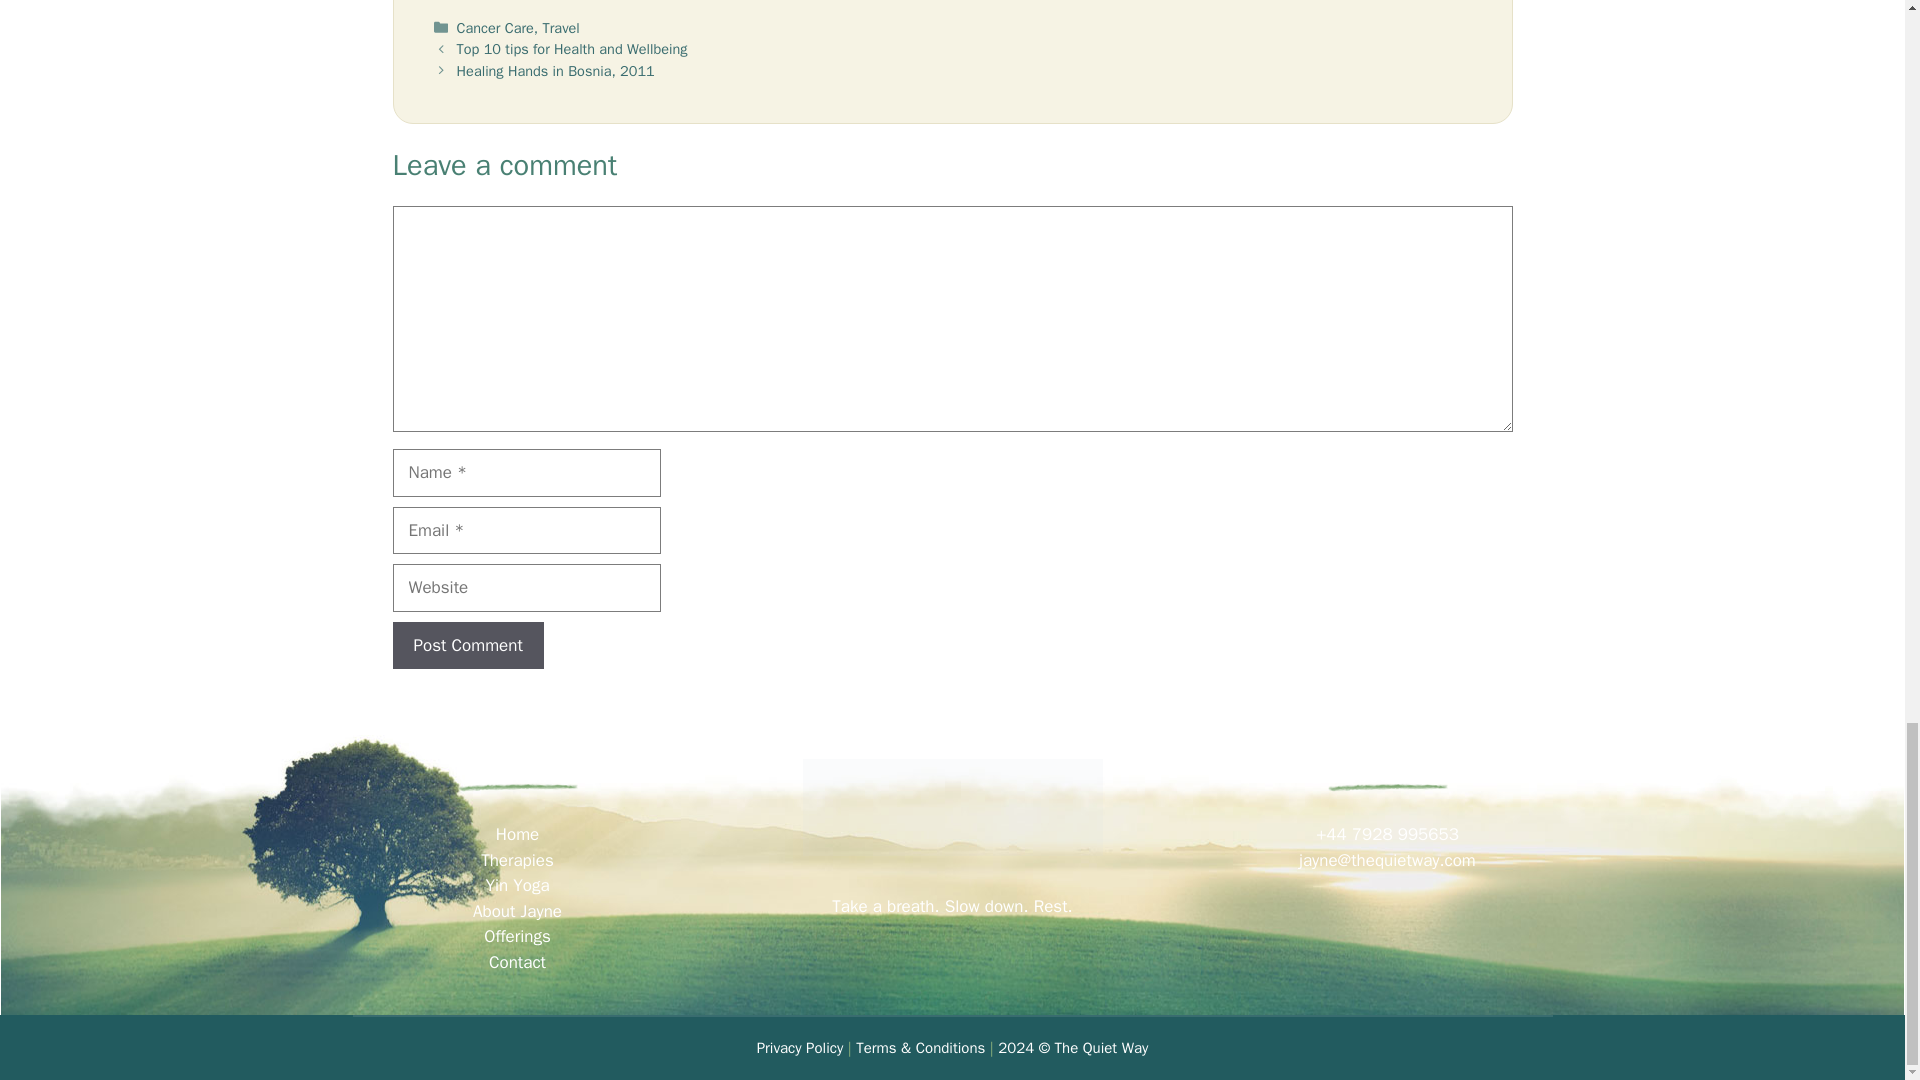 The width and height of the screenshot is (1920, 1080). I want to click on Therapies, so click(518, 860).